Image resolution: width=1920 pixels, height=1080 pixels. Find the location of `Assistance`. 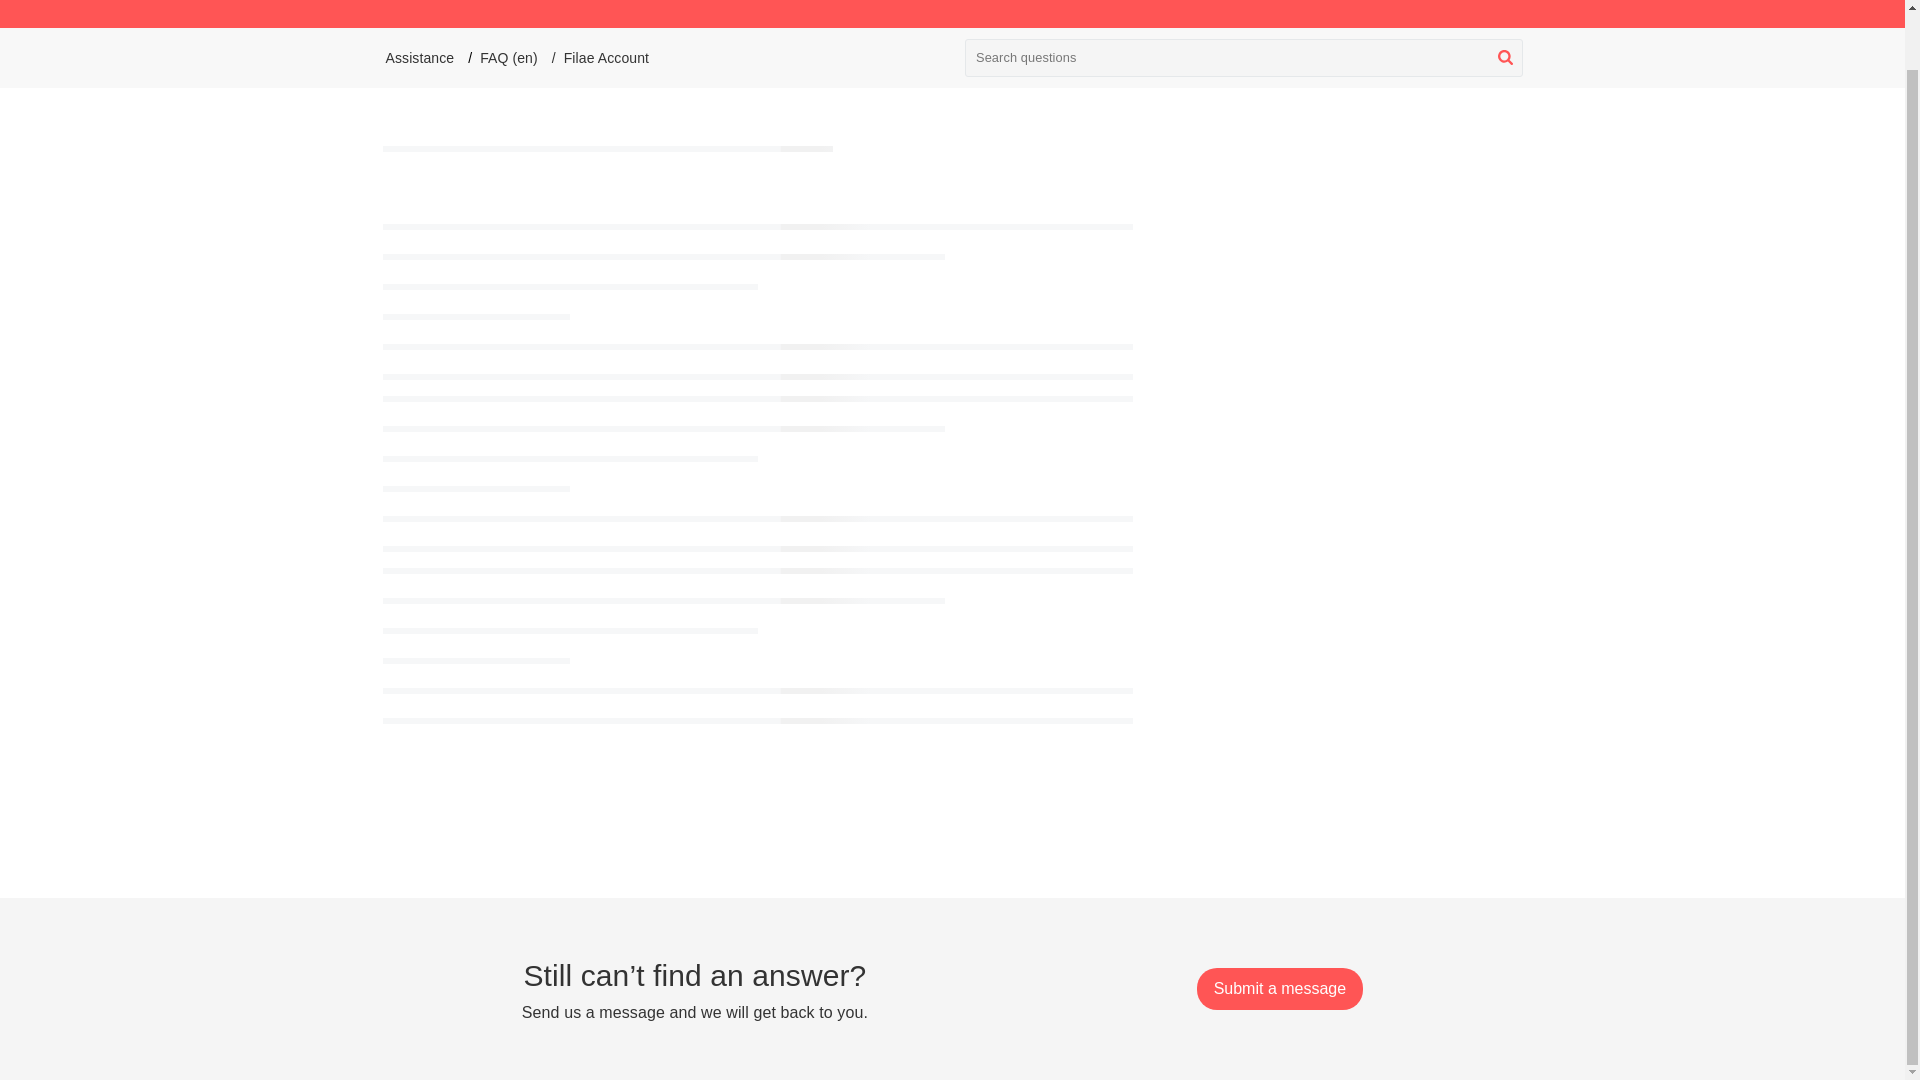

Assistance is located at coordinates (420, 57).